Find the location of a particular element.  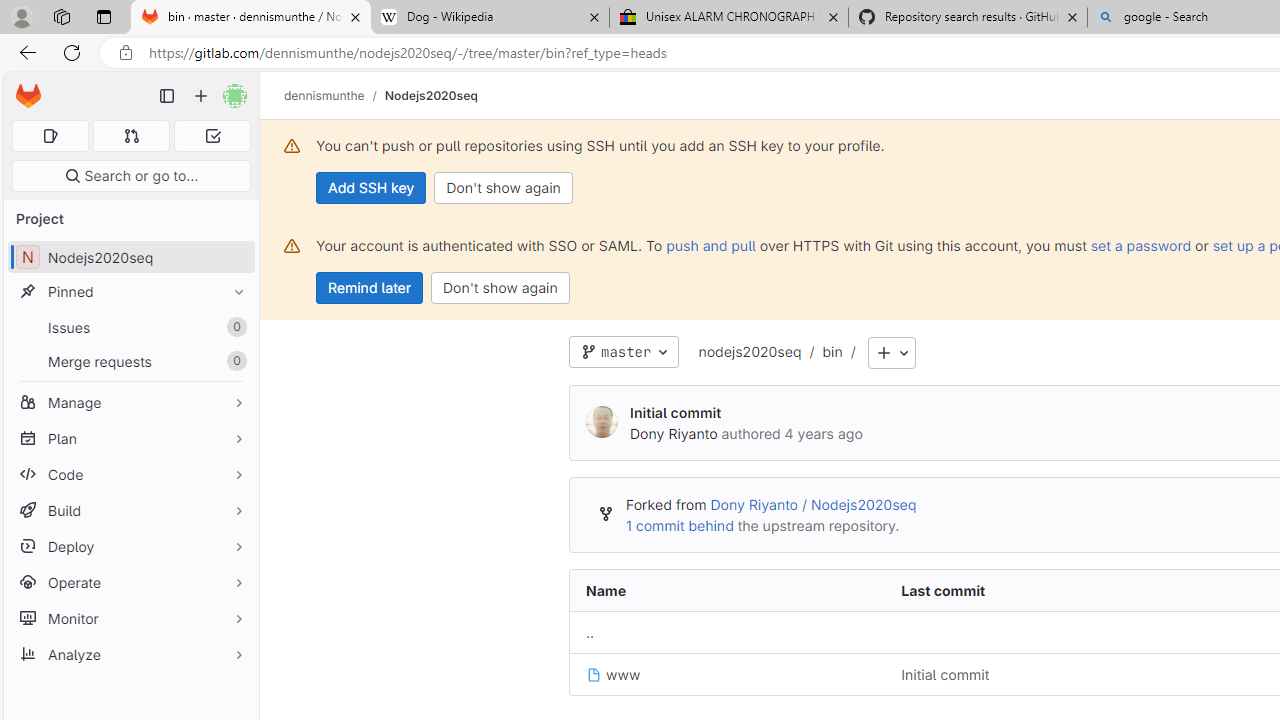

Go to parent is located at coordinates (590, 633).